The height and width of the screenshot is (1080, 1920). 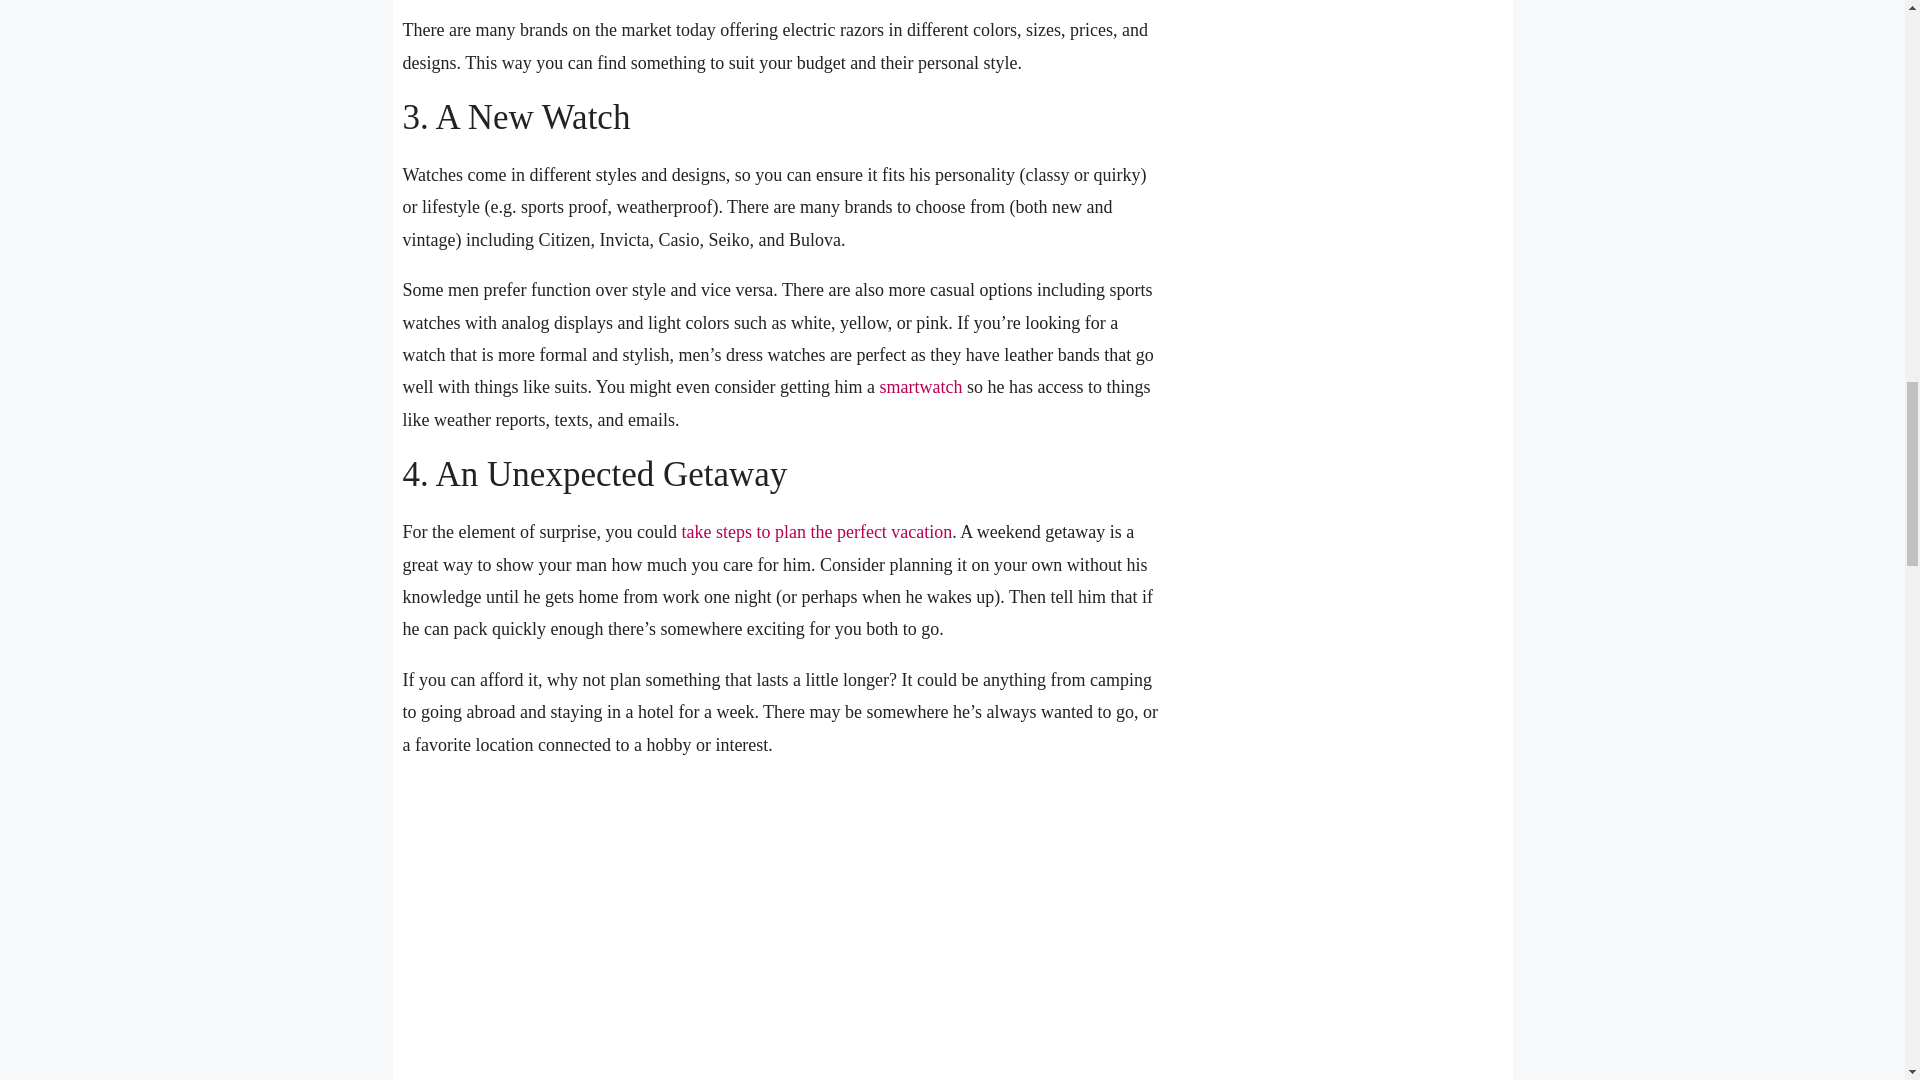 I want to click on take steps to plan the perfect vacation, so click(x=816, y=532).